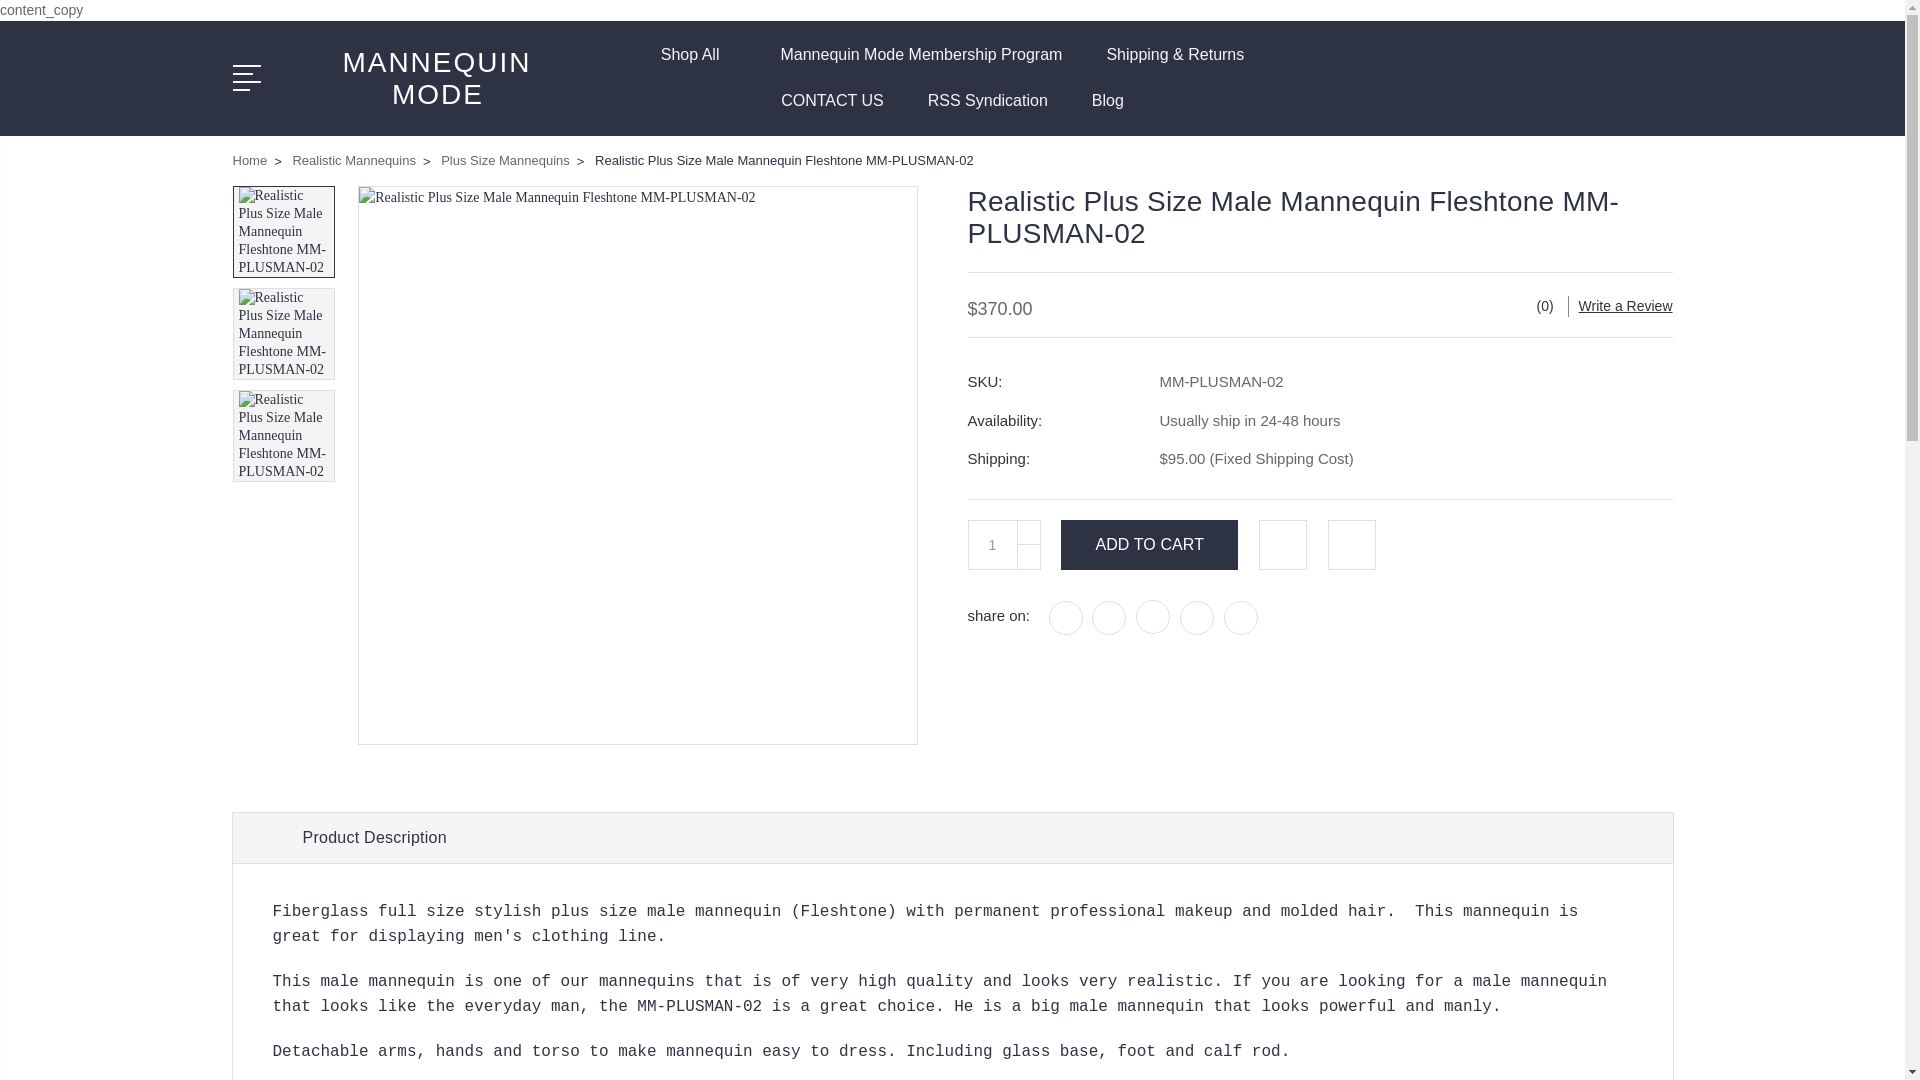 This screenshot has width=1920, height=1080. Describe the element at coordinates (1150, 544) in the screenshot. I see `Add to Cart` at that location.